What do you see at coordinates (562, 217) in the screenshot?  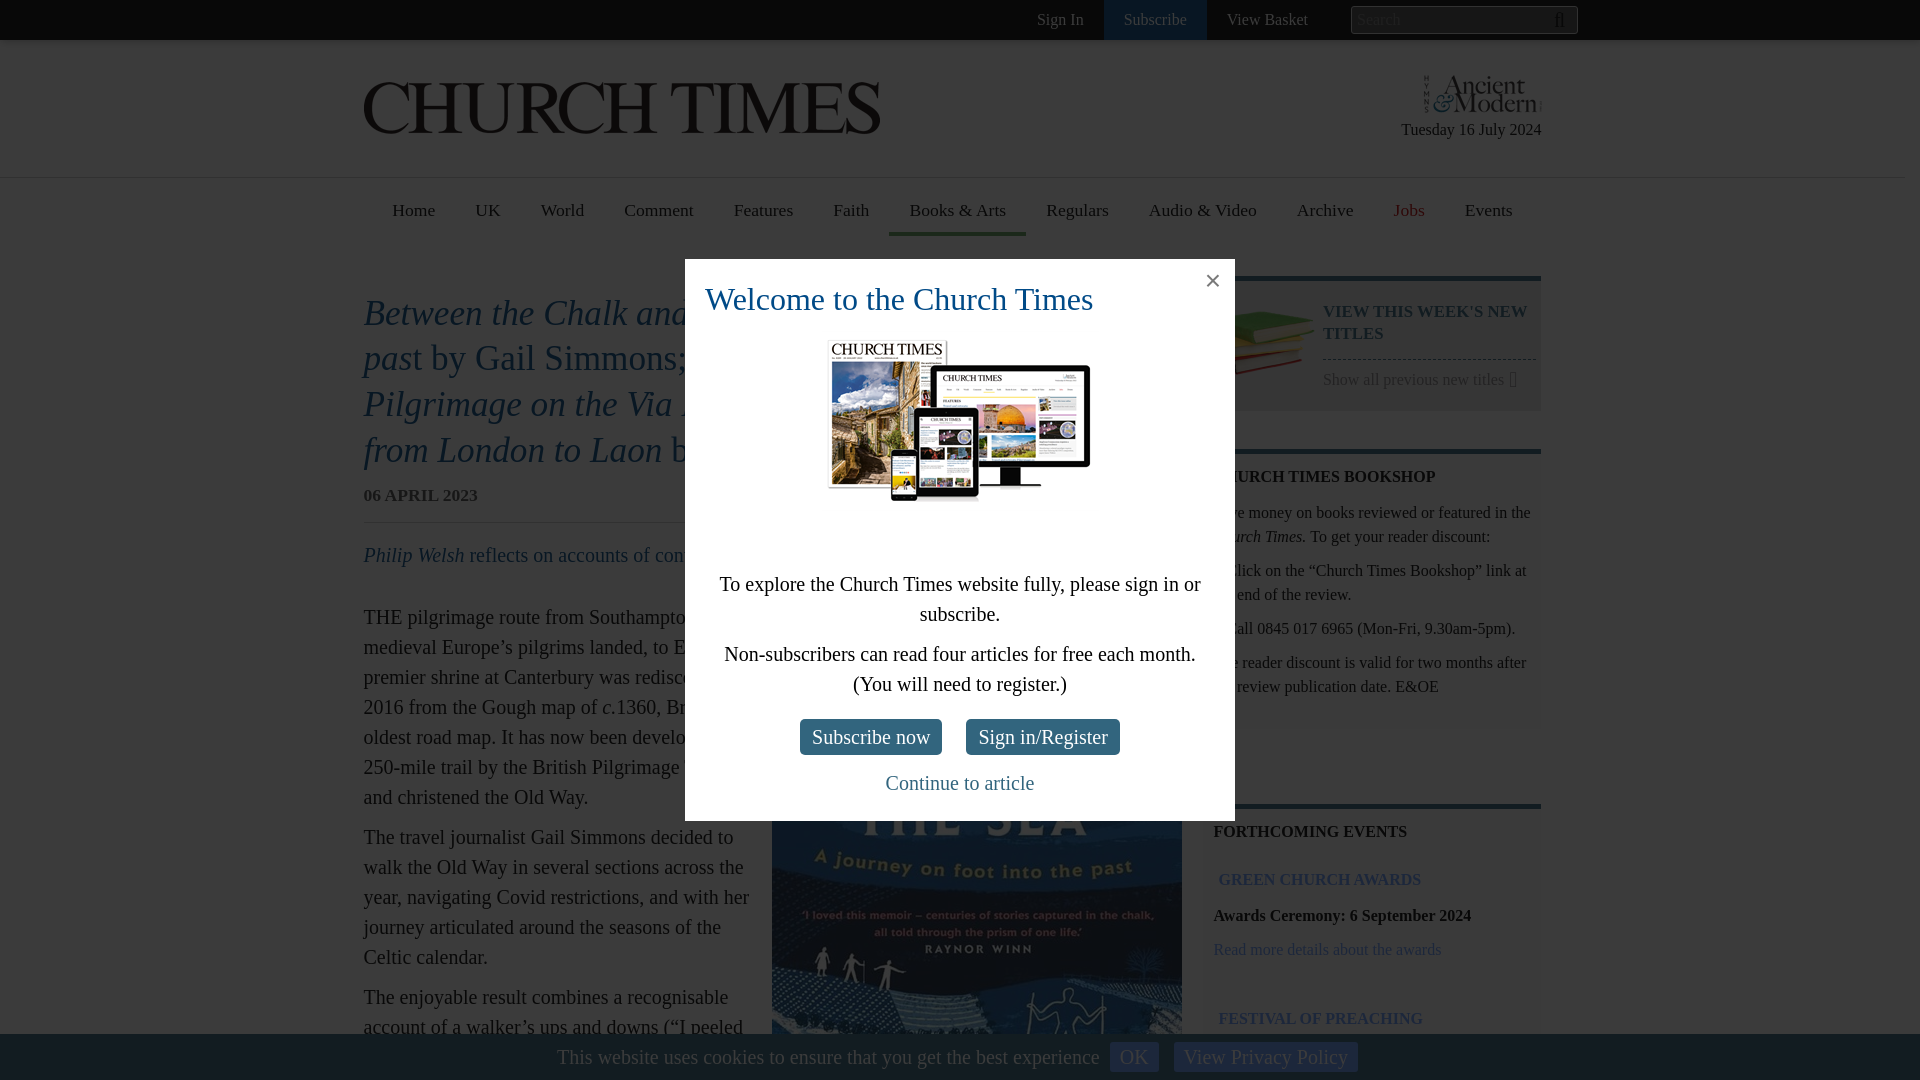 I see `World` at bounding box center [562, 217].